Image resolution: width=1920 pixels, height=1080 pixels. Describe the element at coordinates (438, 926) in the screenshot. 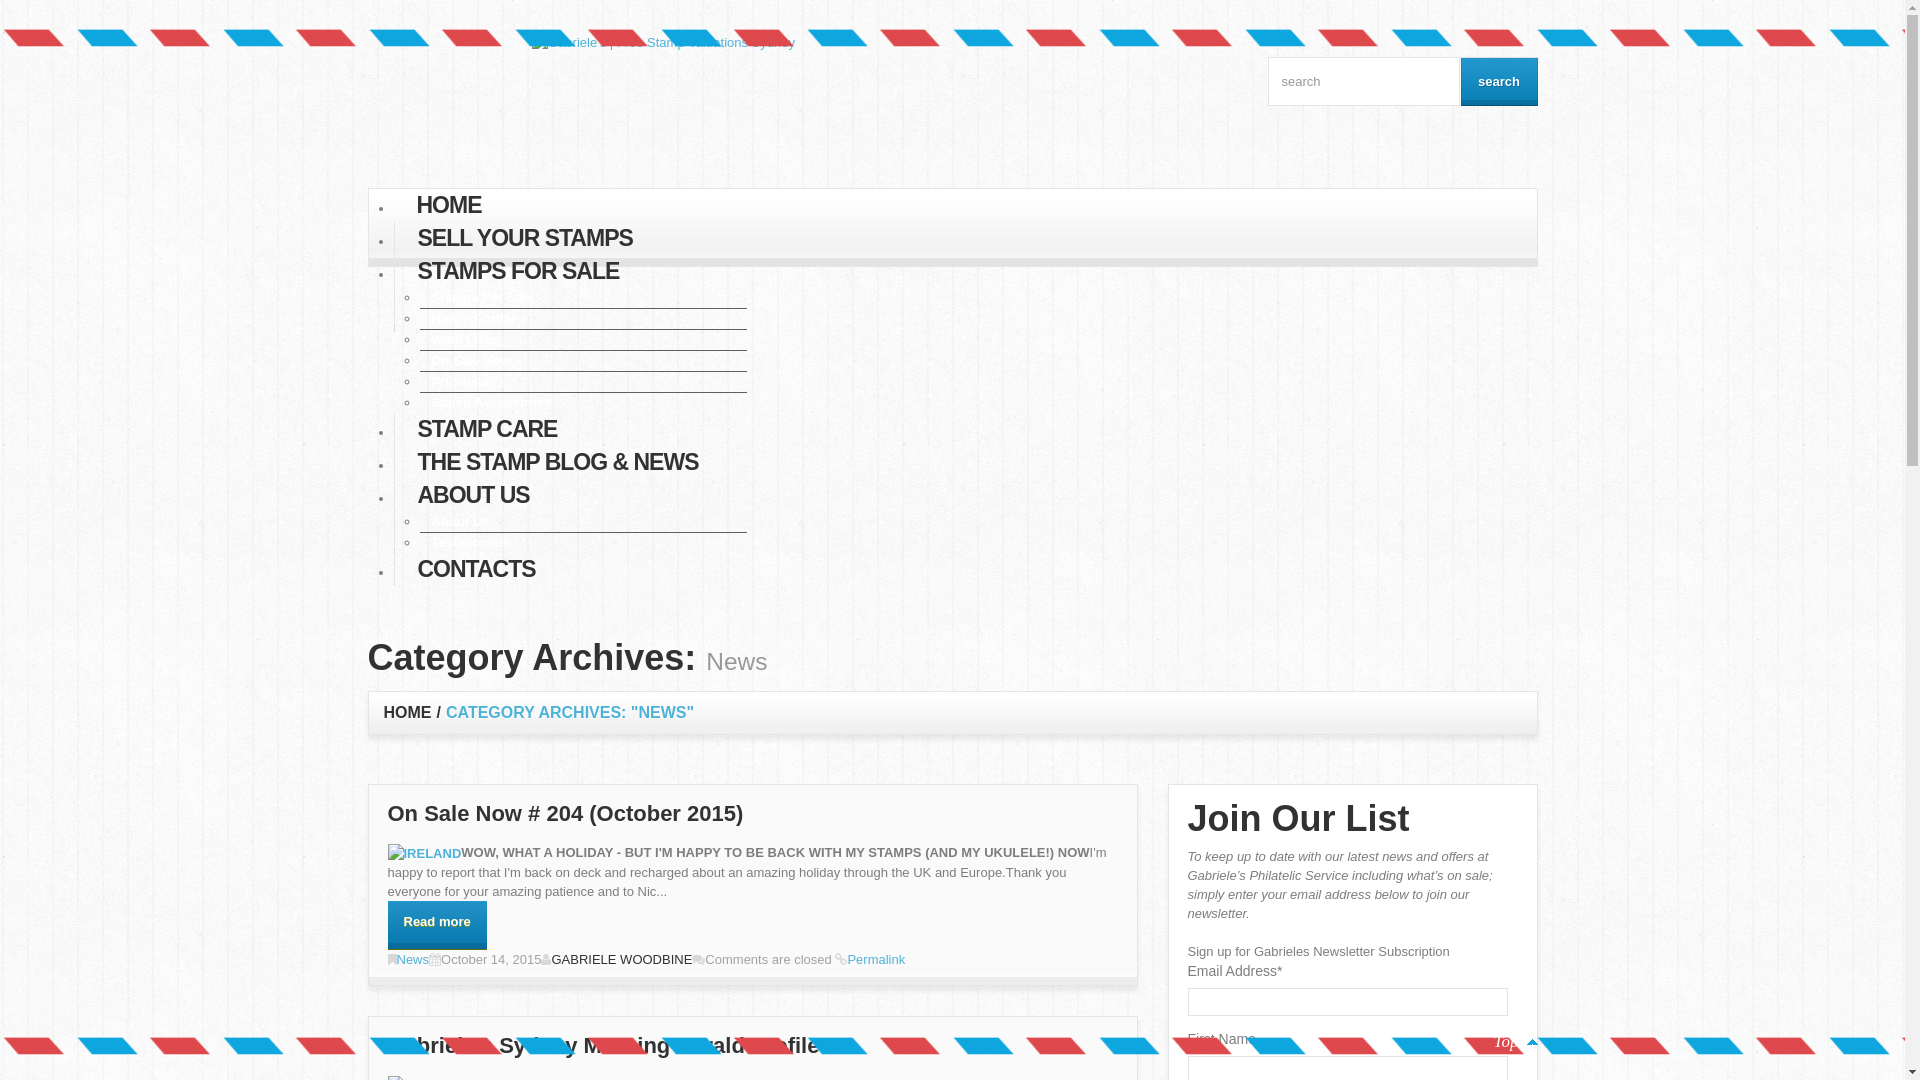

I see `Read more` at that location.